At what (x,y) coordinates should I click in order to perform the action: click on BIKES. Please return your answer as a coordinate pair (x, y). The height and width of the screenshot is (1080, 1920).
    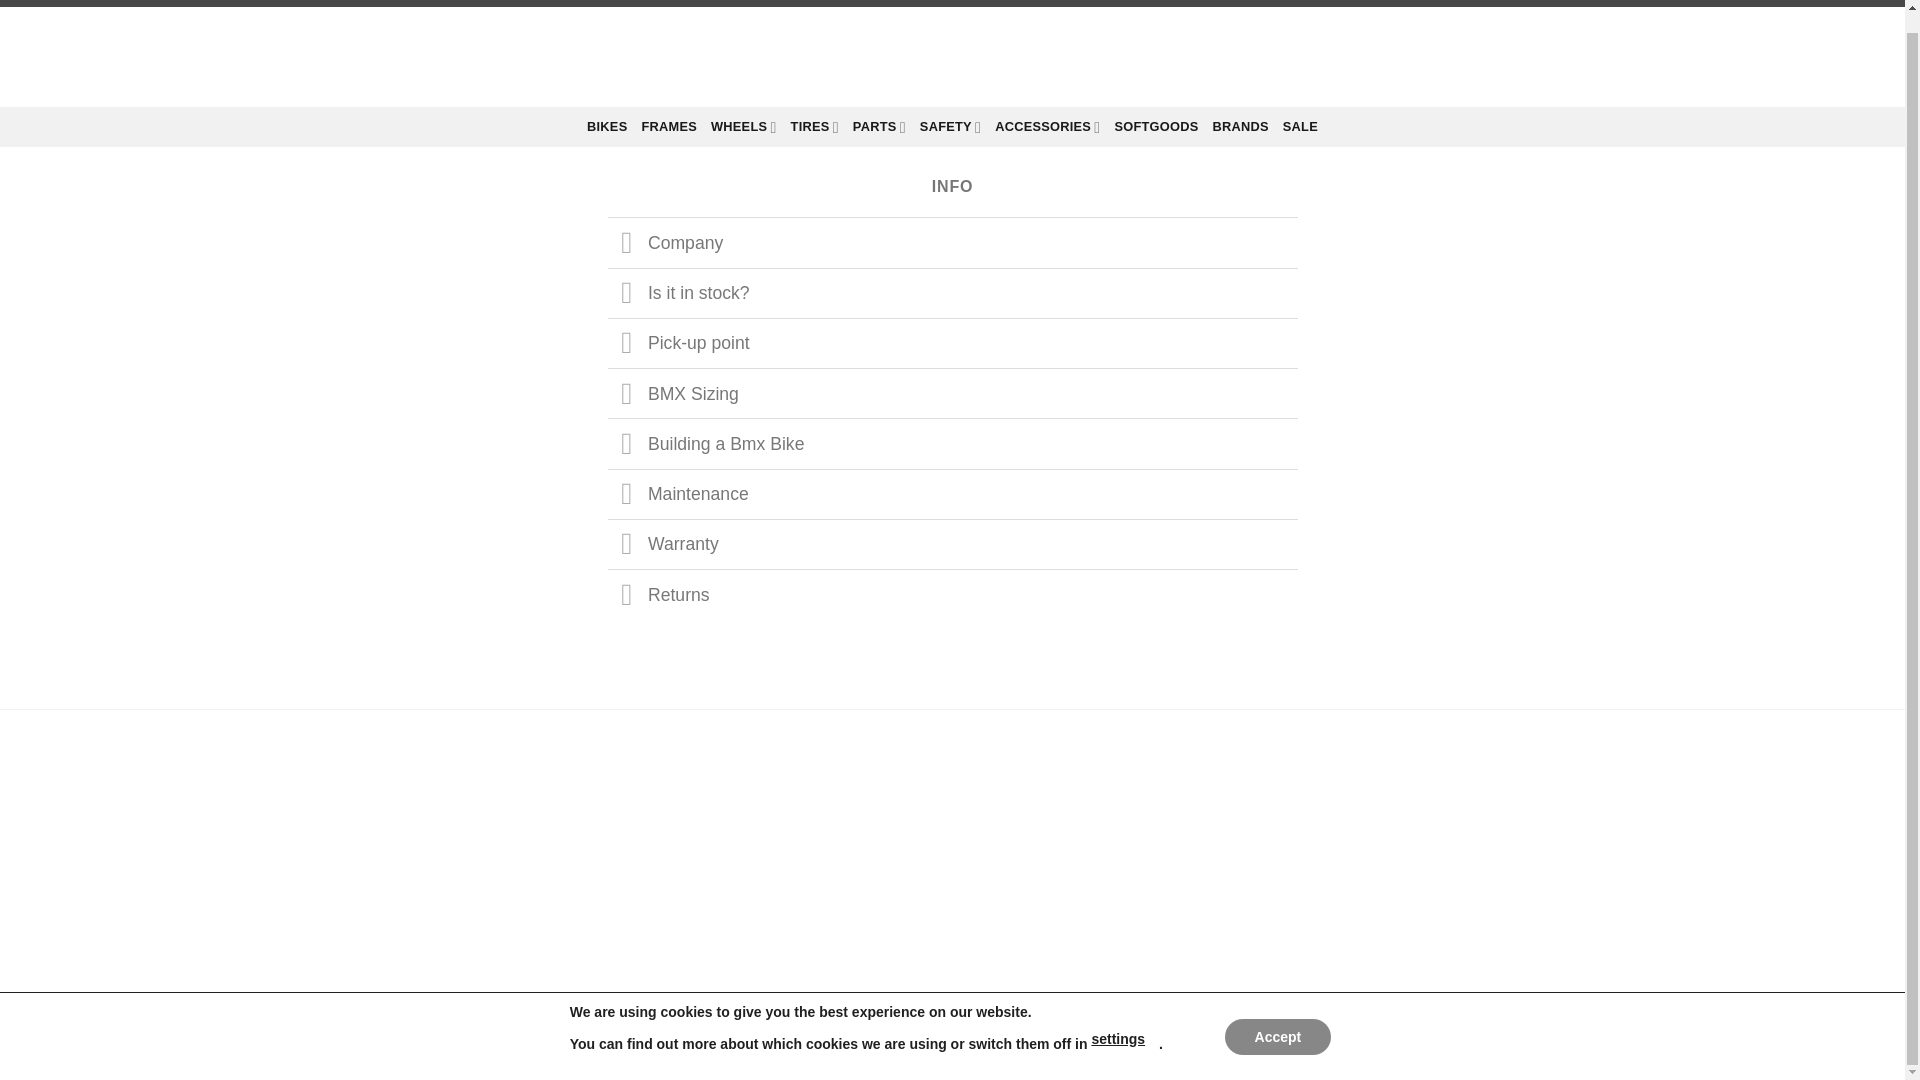
    Looking at the image, I should click on (607, 126).